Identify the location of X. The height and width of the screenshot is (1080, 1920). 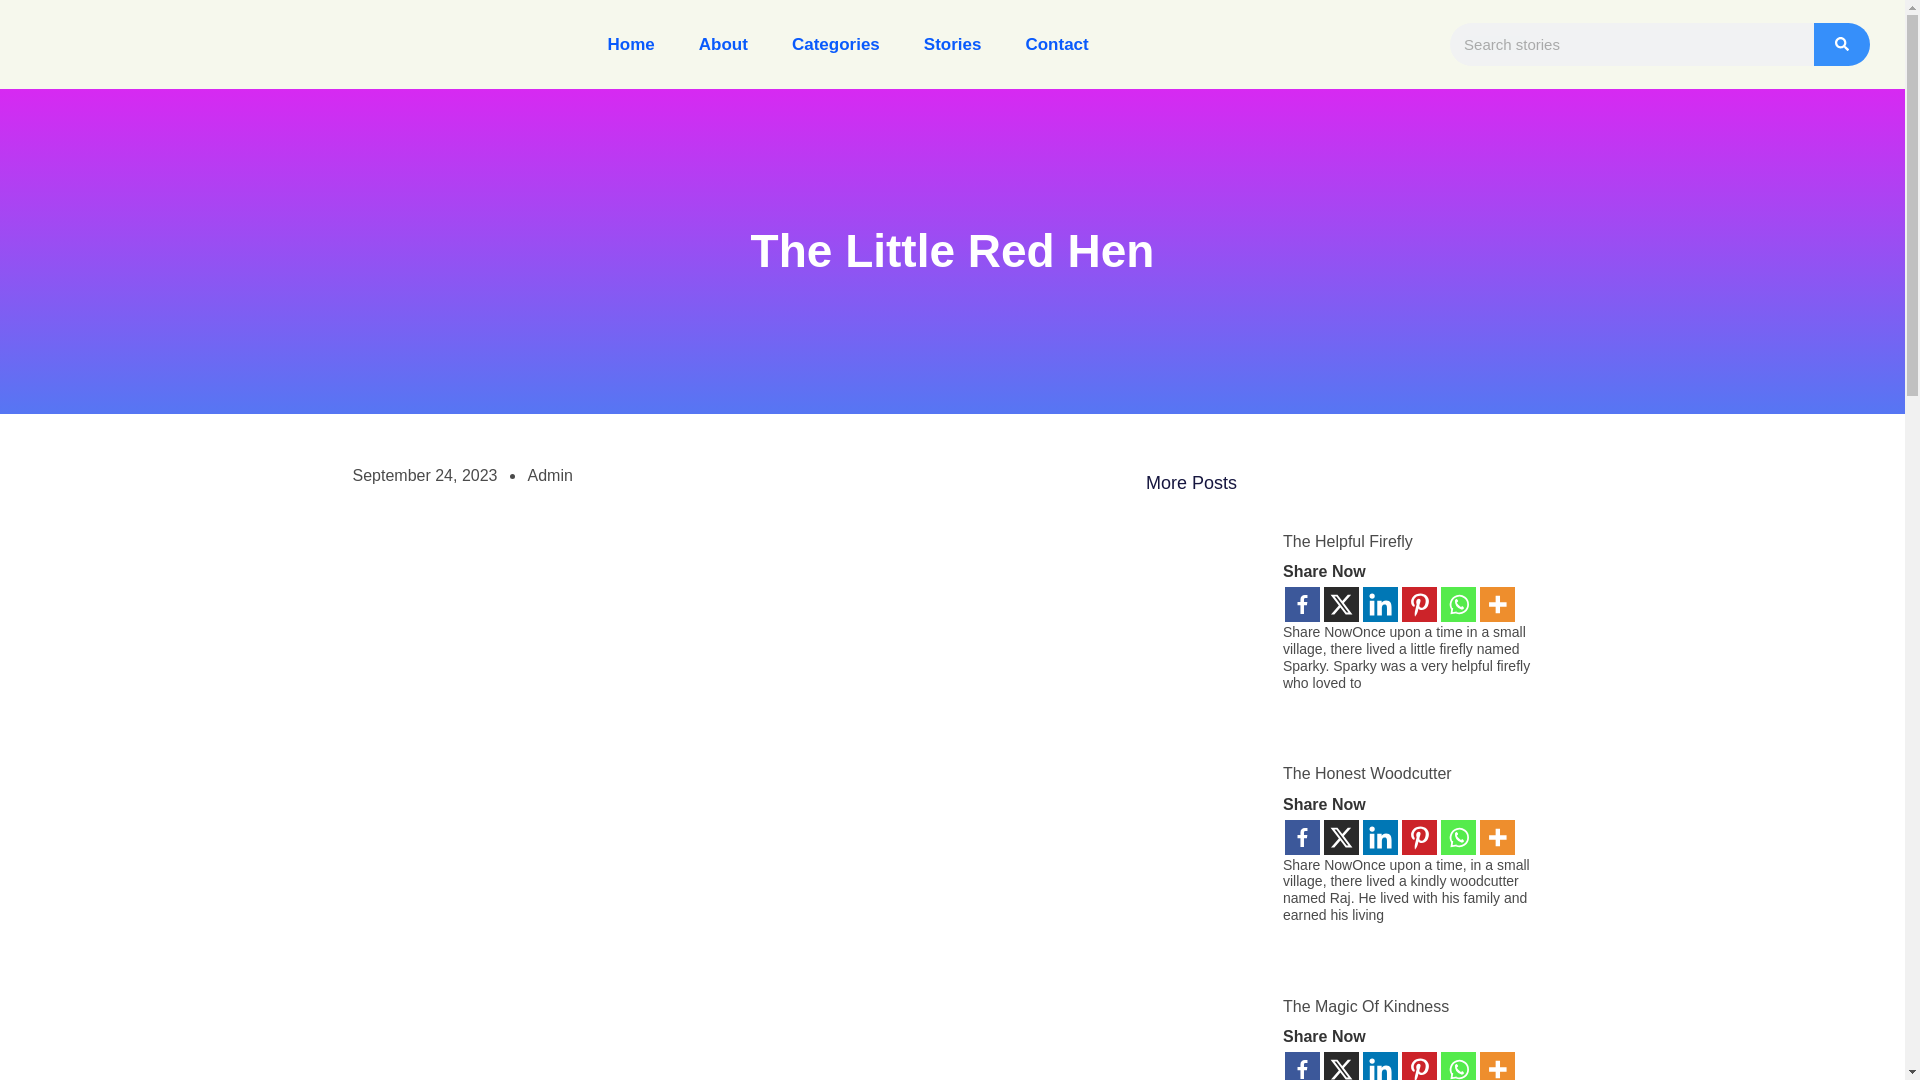
(1342, 604).